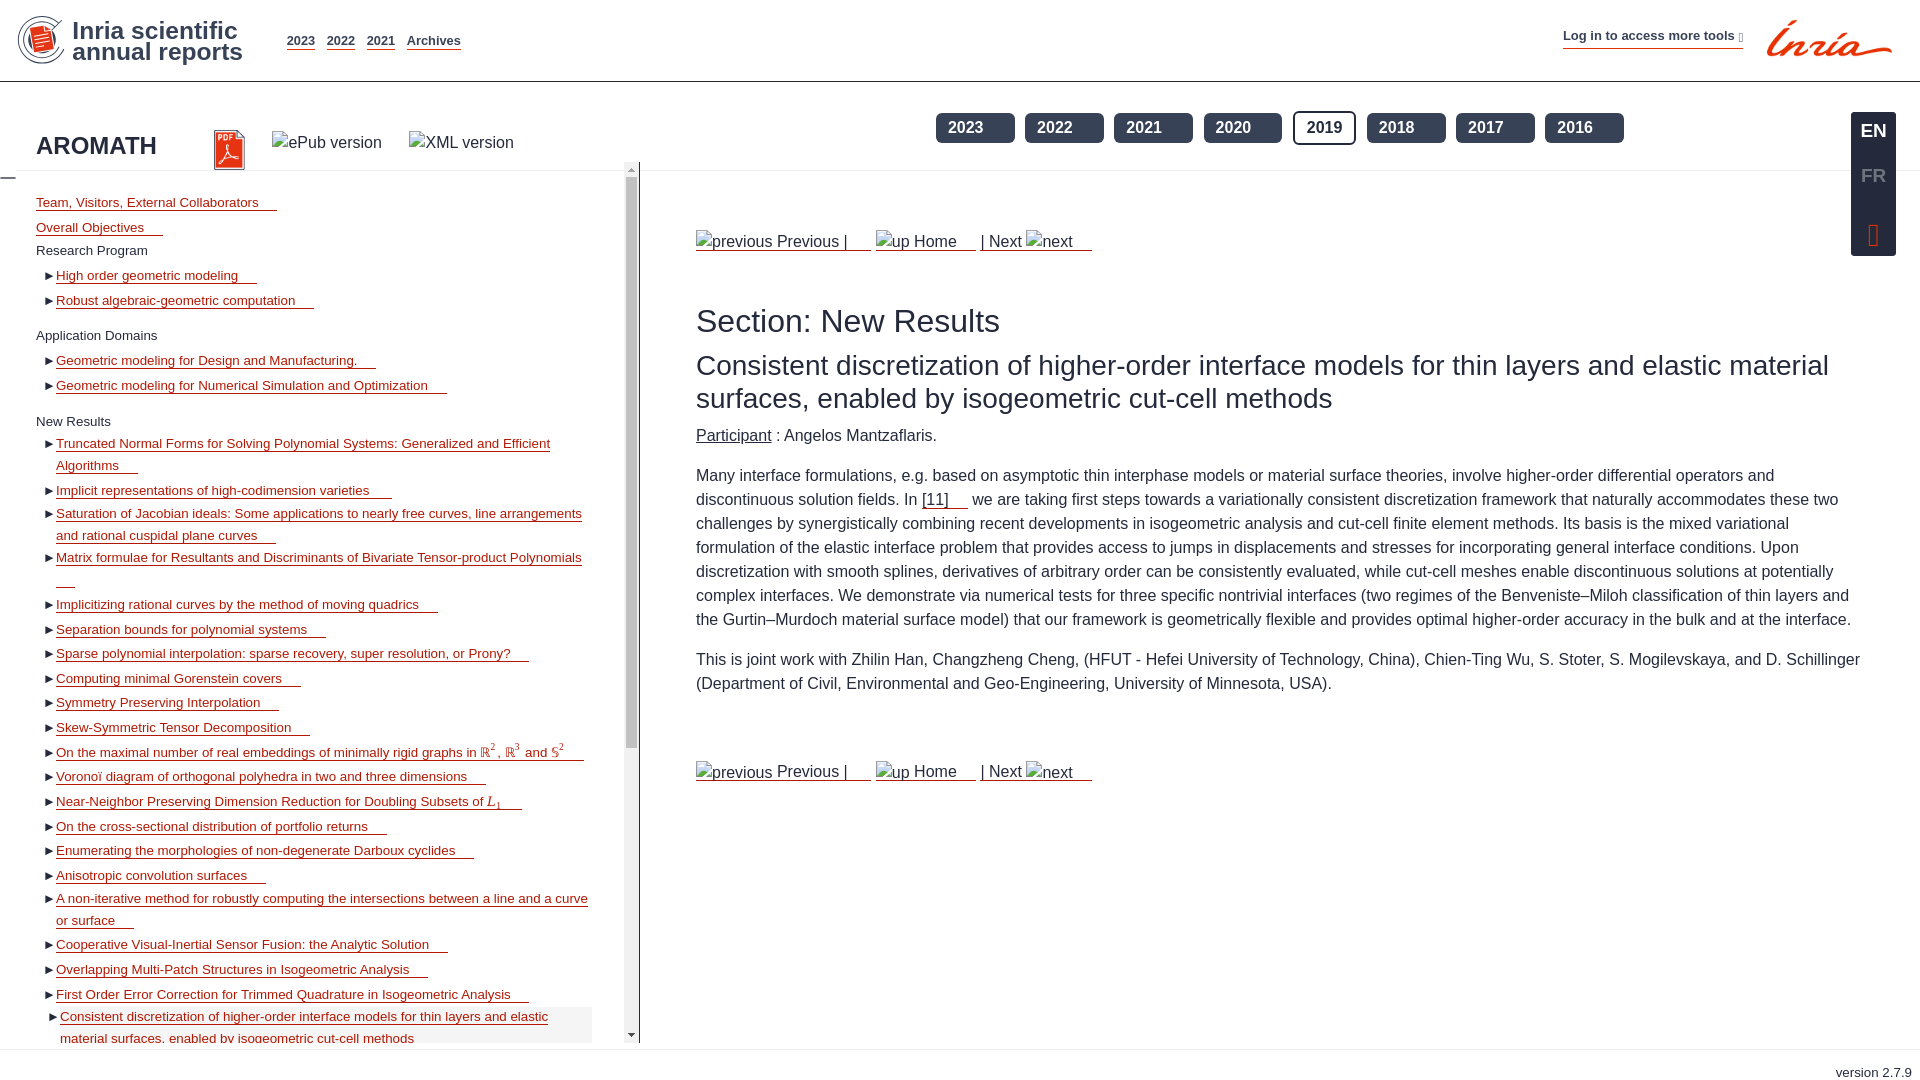 Image resolution: width=1920 pixels, height=1080 pixels. I want to click on AROMATH, so click(107, 145).